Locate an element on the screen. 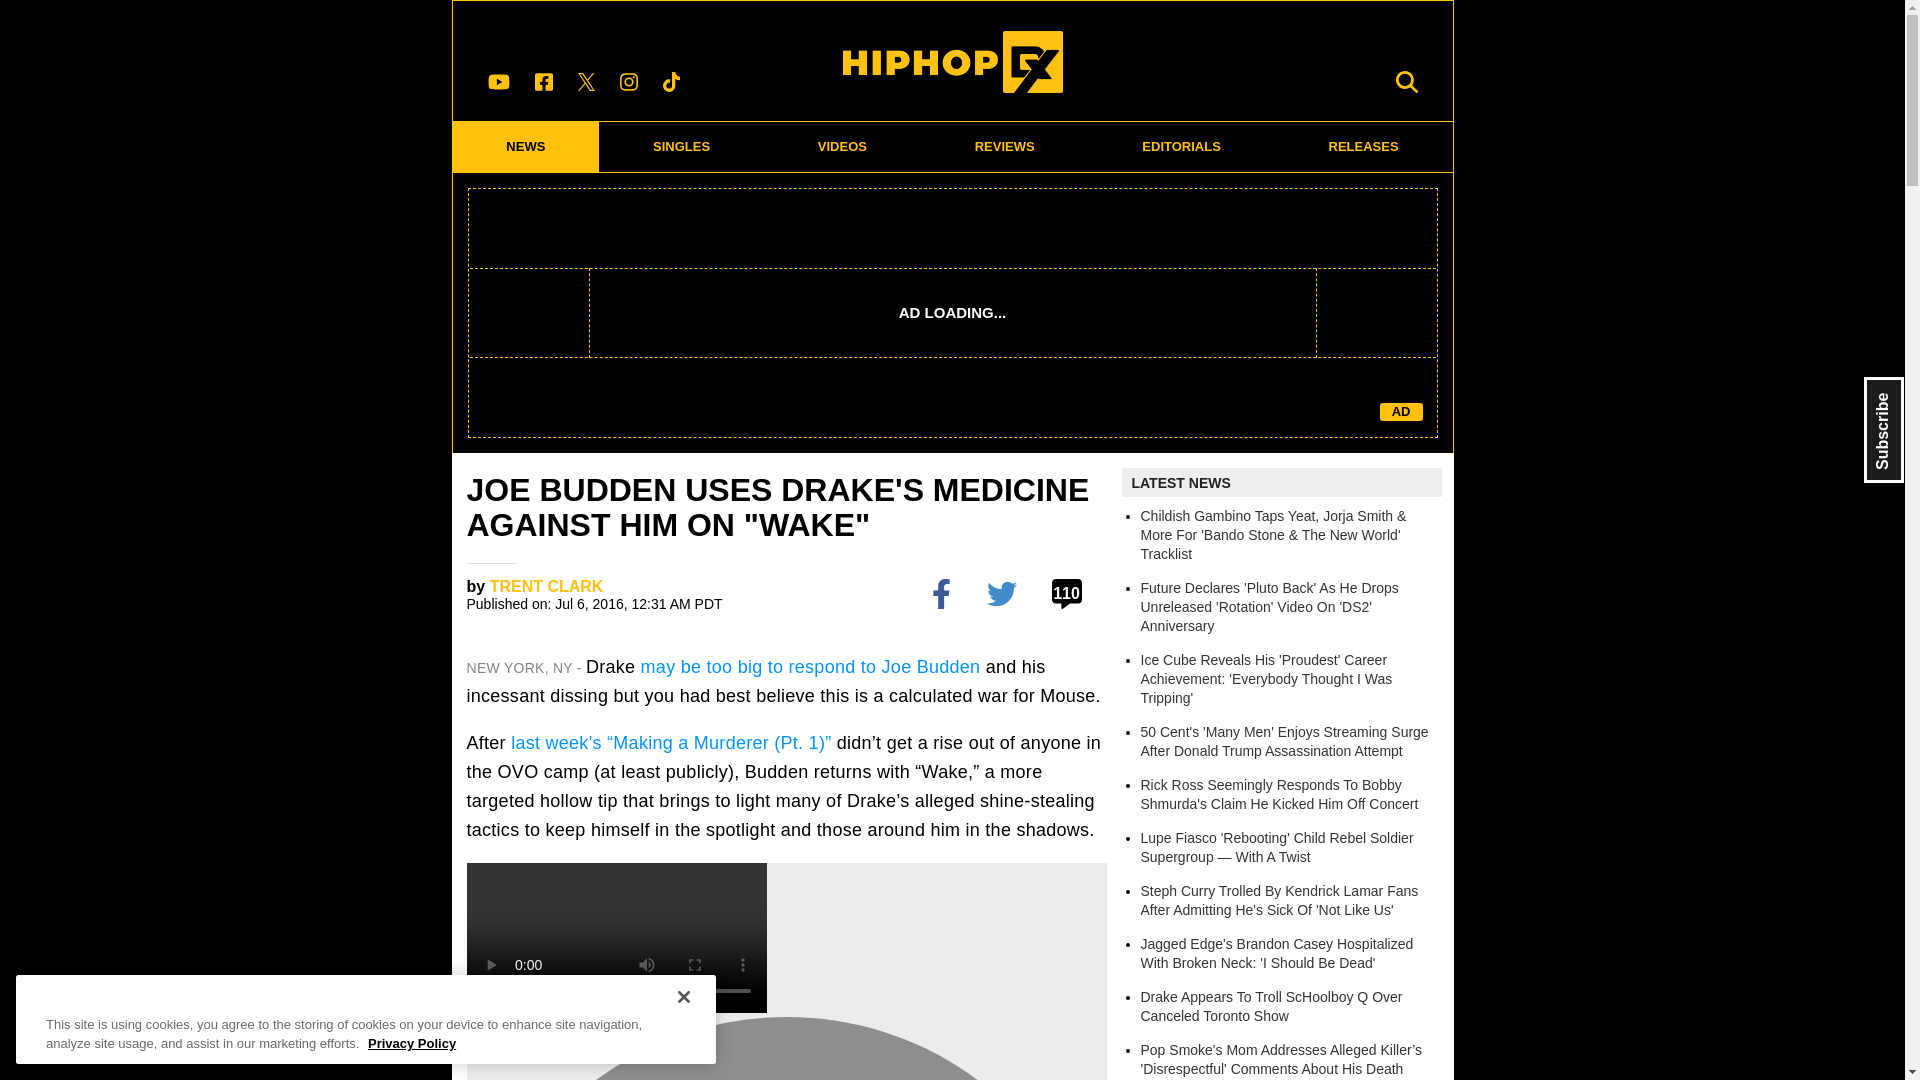 Image resolution: width=1920 pixels, height=1080 pixels. SINGLES is located at coordinates (682, 146).